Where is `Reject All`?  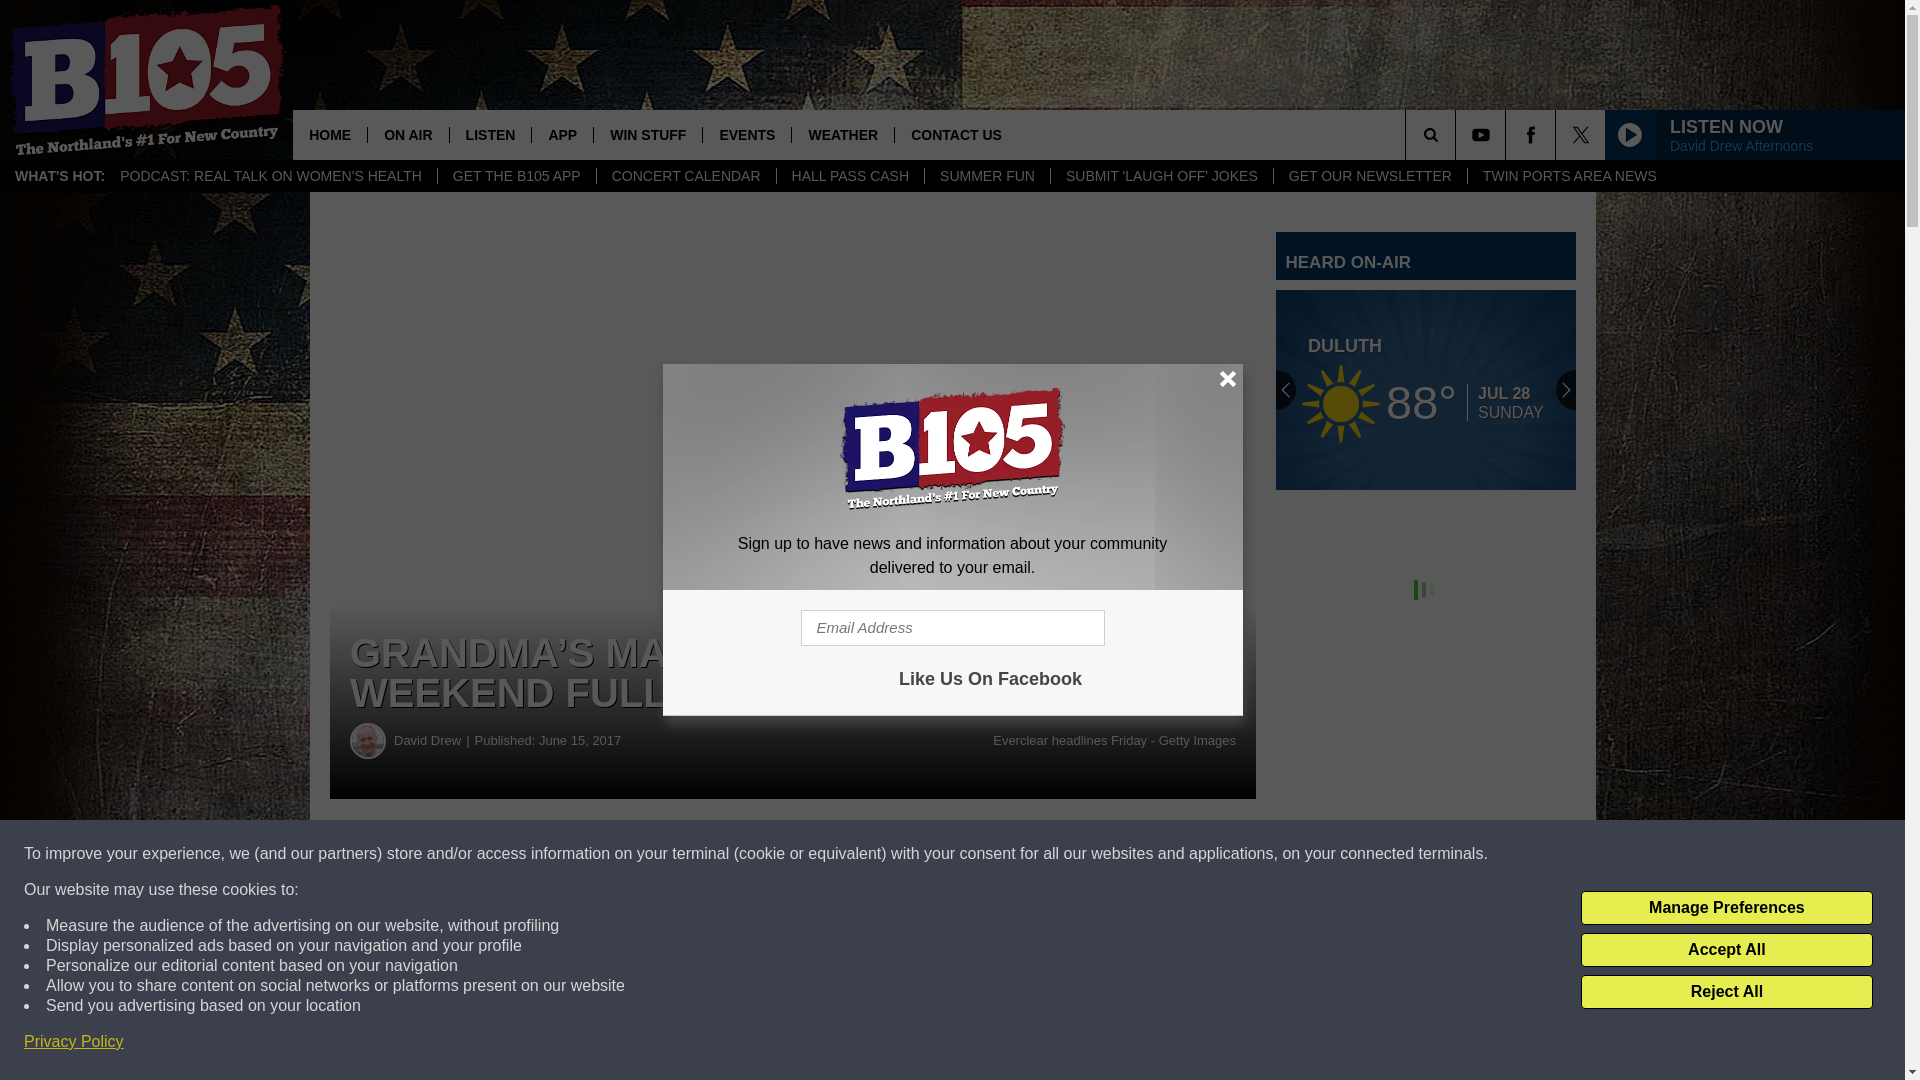
Reject All is located at coordinates (1726, 992).